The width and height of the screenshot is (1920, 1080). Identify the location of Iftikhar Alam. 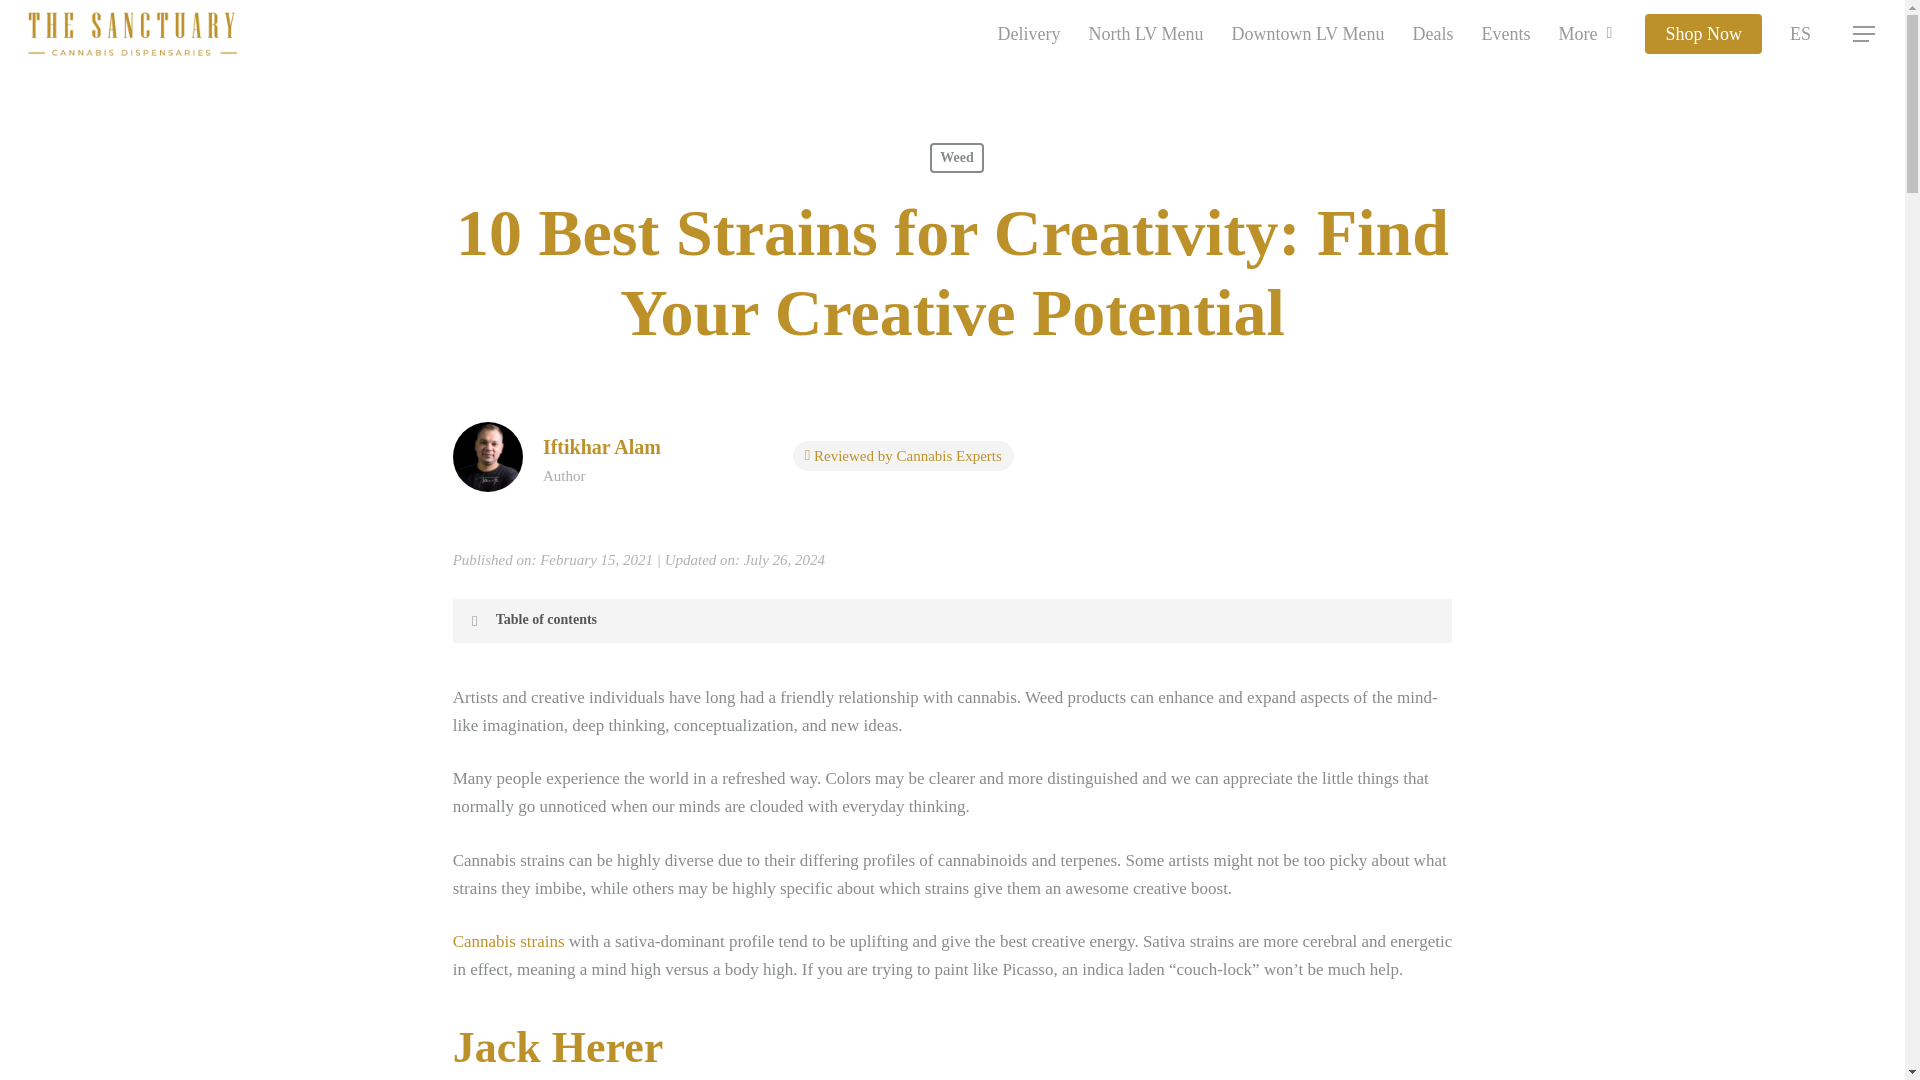
(602, 446).